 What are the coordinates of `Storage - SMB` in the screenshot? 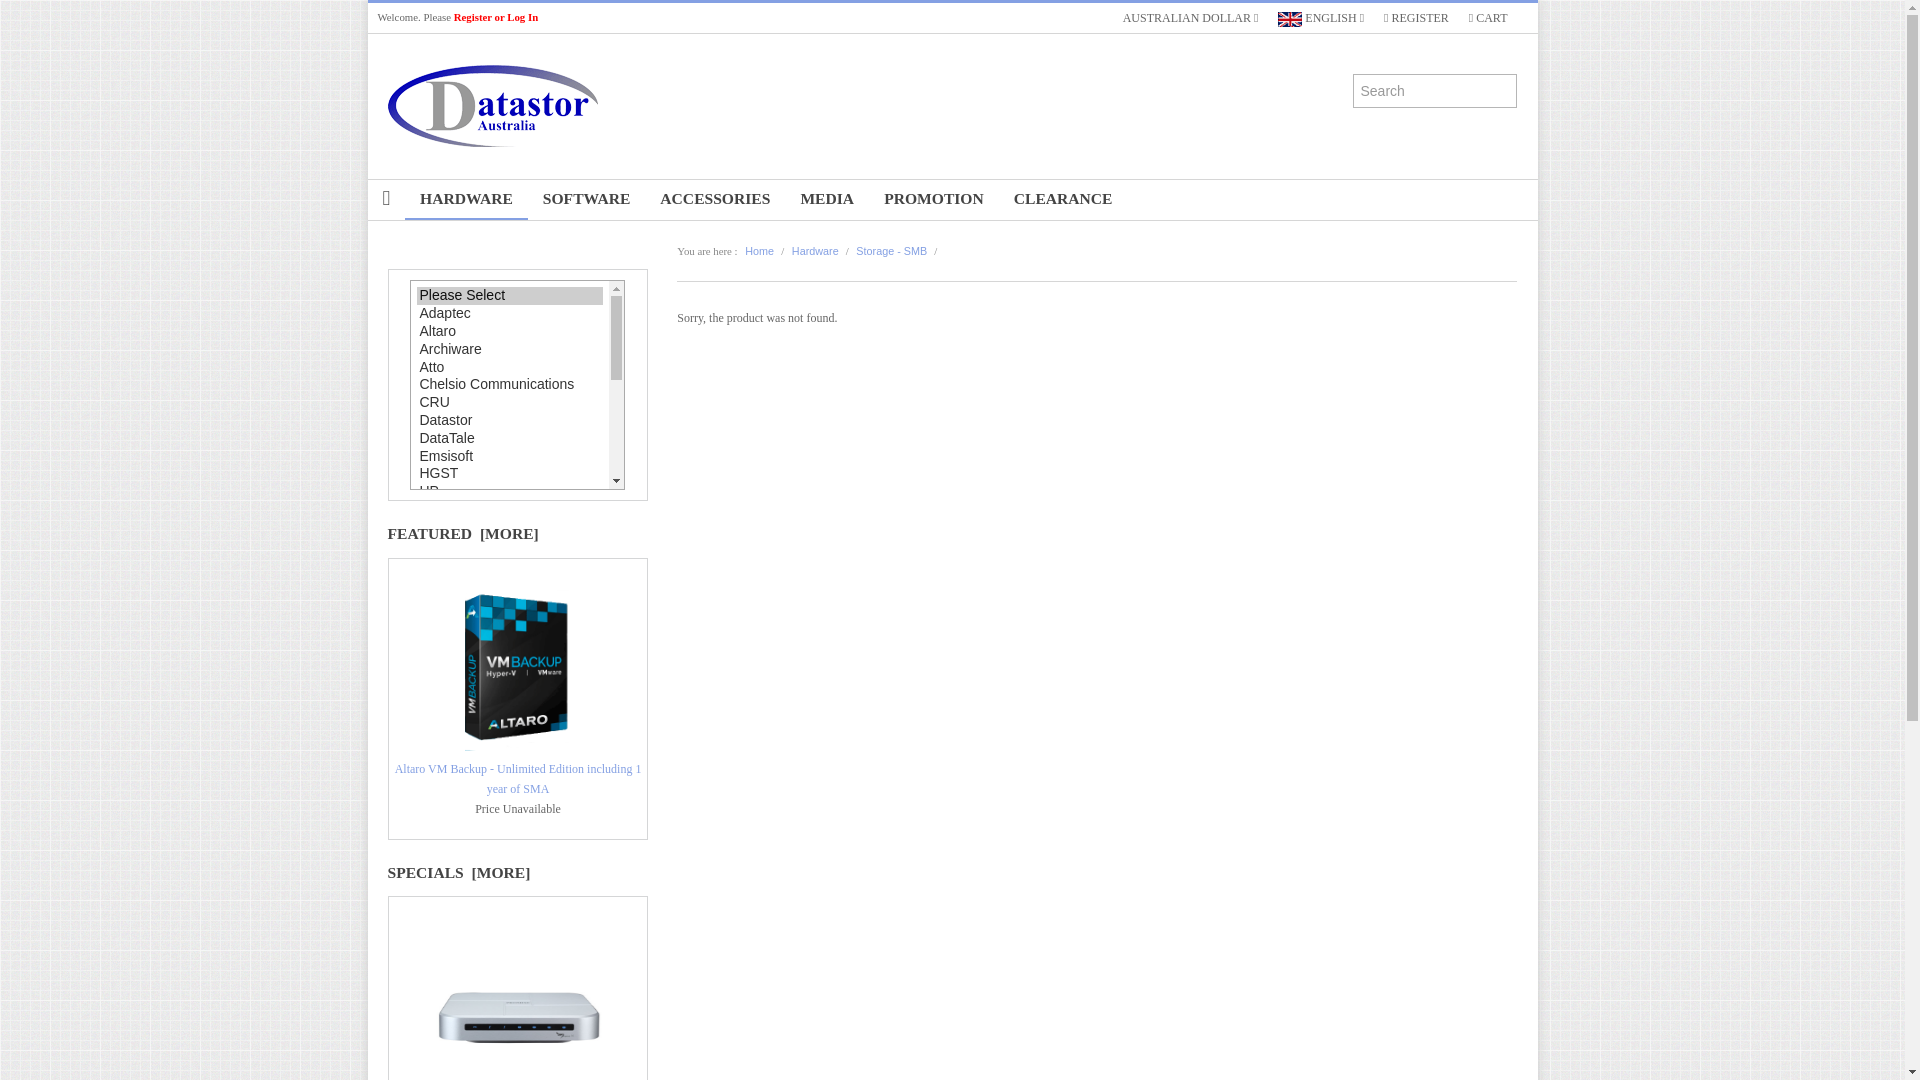 It's located at (892, 251).